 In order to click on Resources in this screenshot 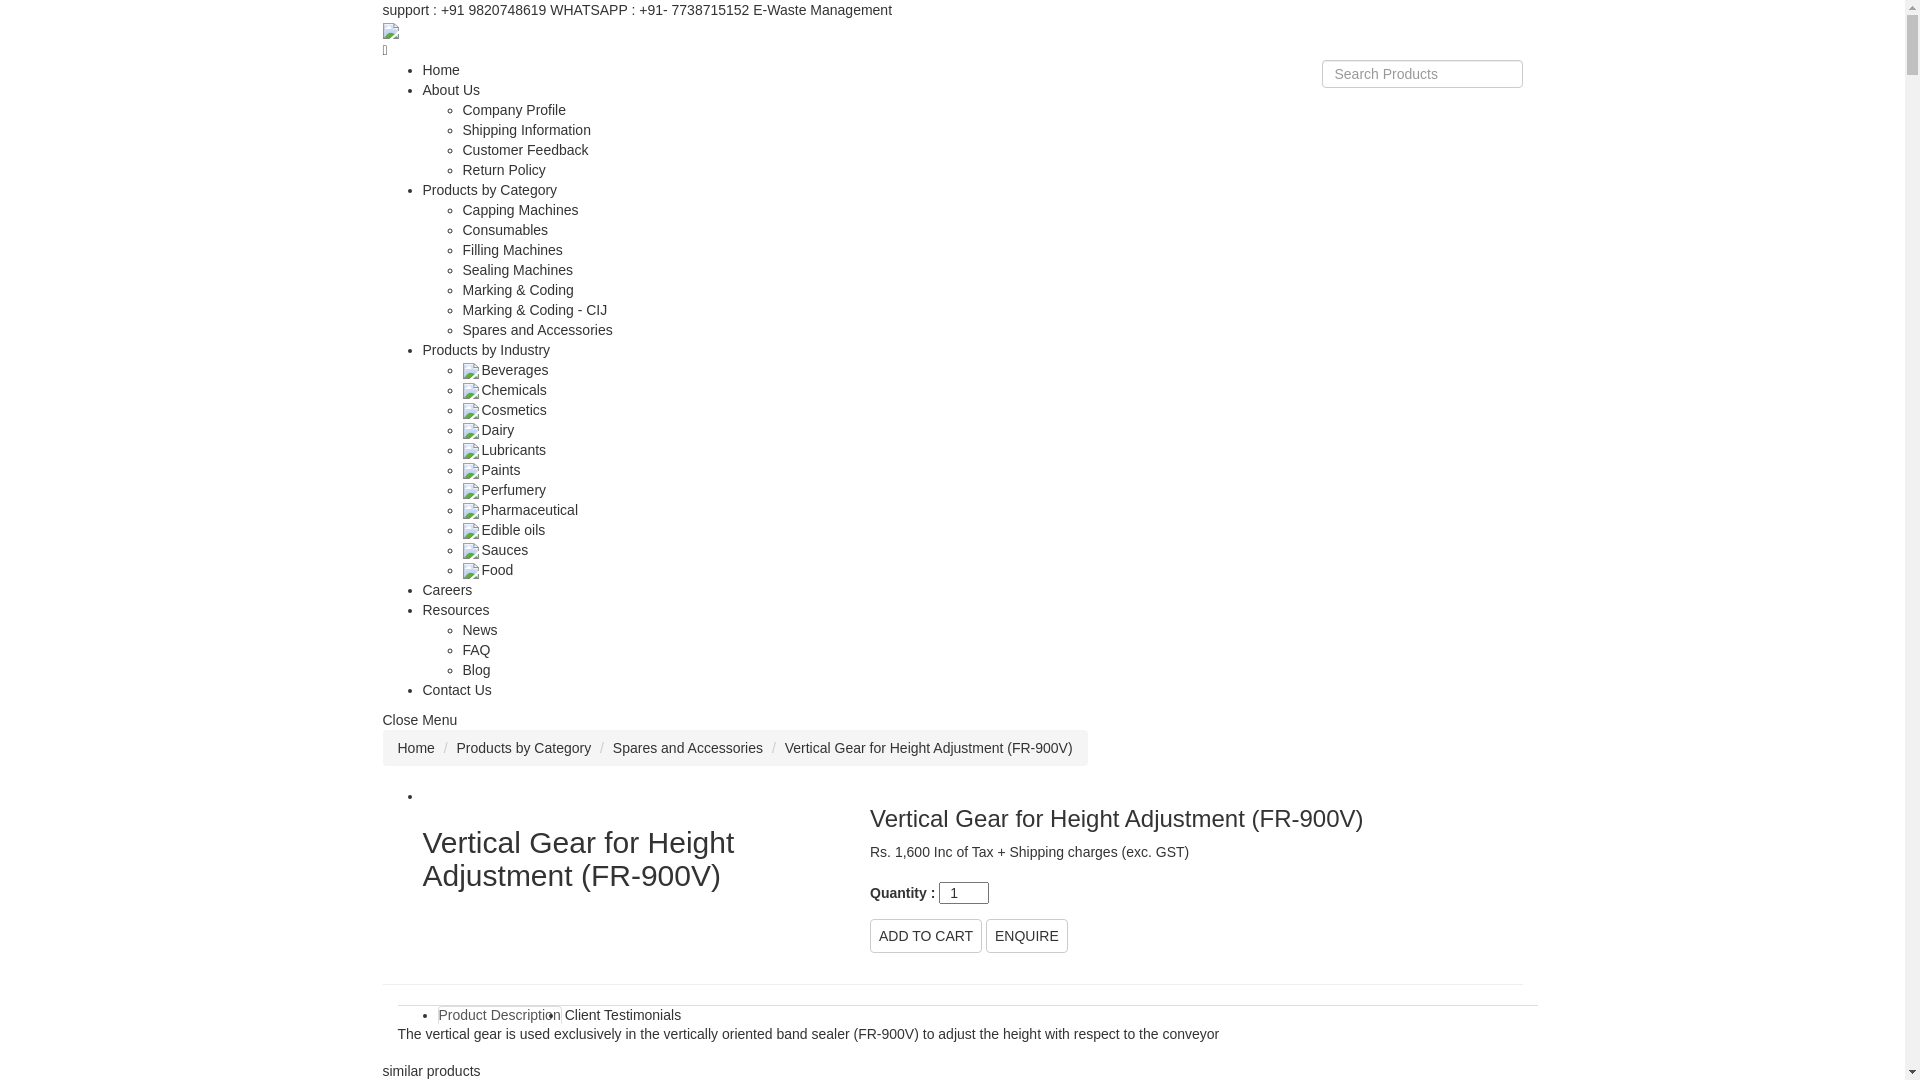, I will do `click(456, 610)`.